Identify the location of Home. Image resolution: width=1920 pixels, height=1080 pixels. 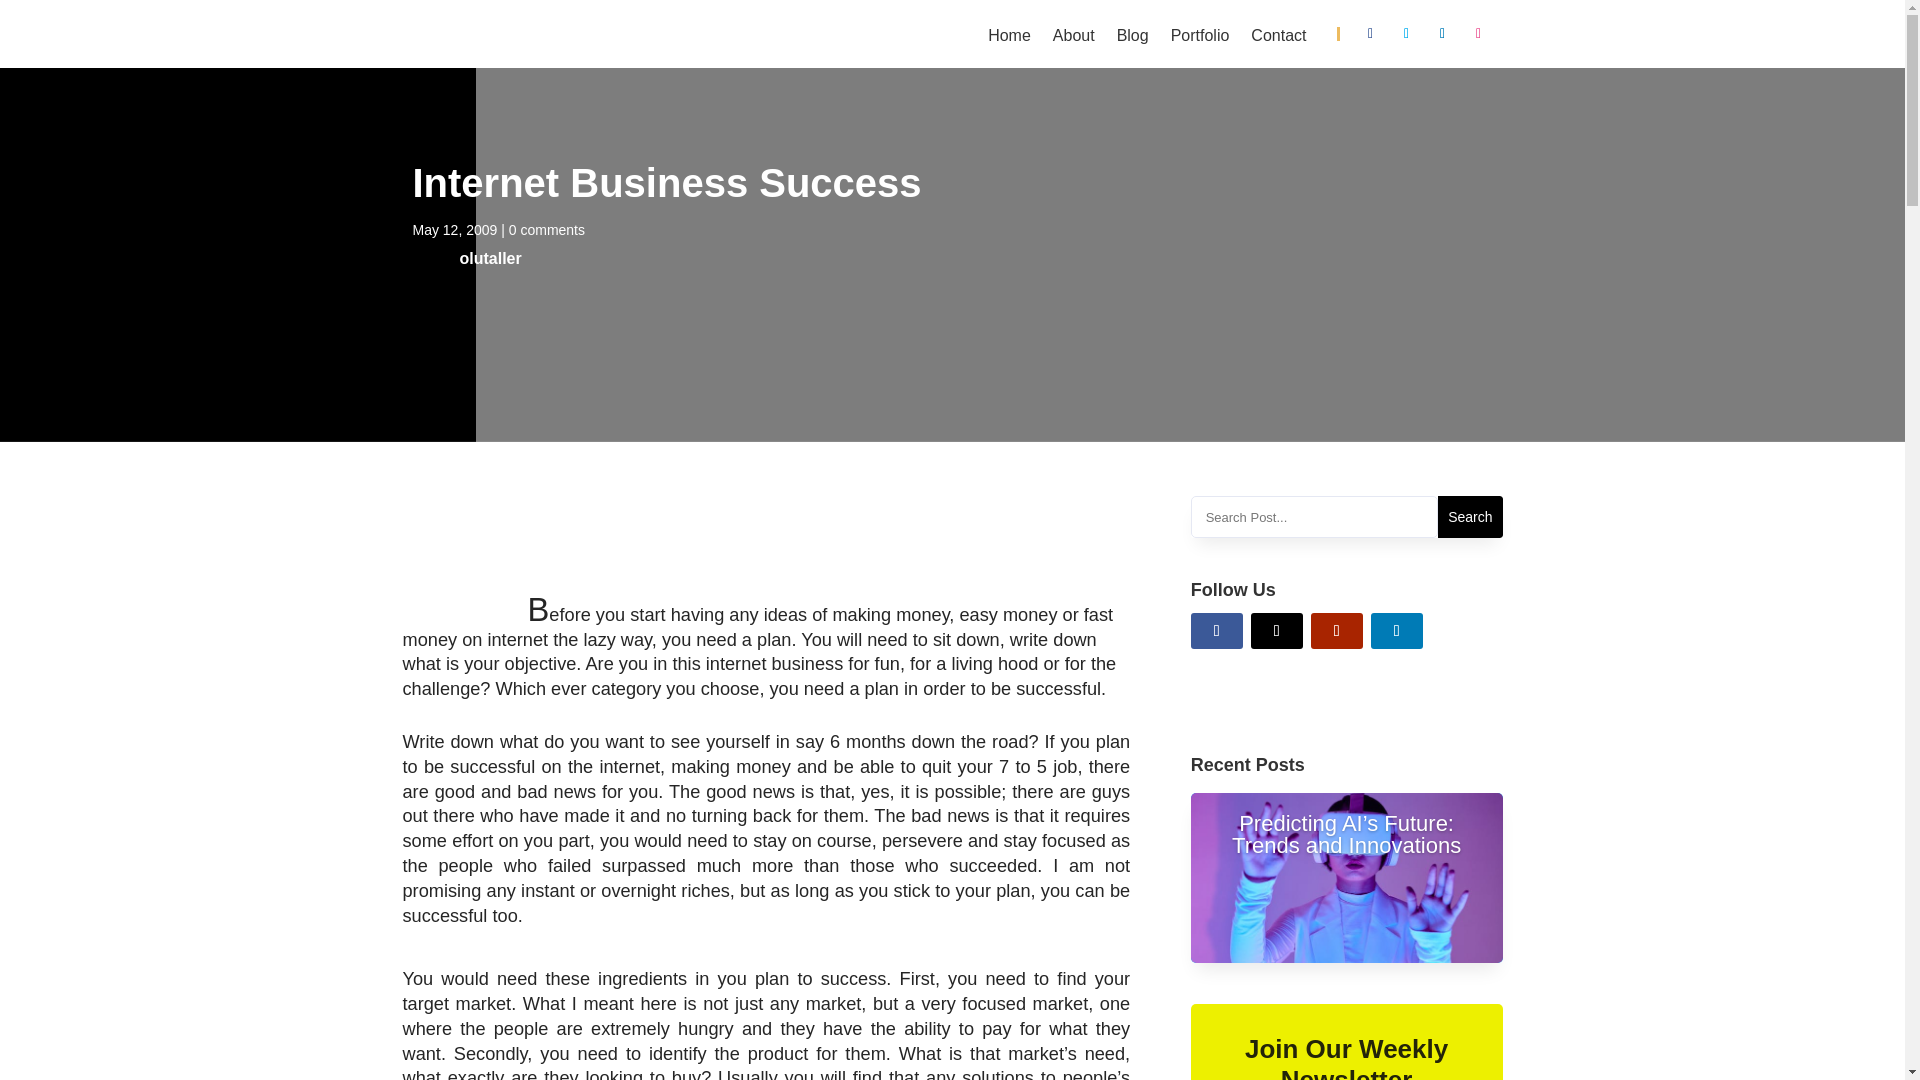
(1010, 40).